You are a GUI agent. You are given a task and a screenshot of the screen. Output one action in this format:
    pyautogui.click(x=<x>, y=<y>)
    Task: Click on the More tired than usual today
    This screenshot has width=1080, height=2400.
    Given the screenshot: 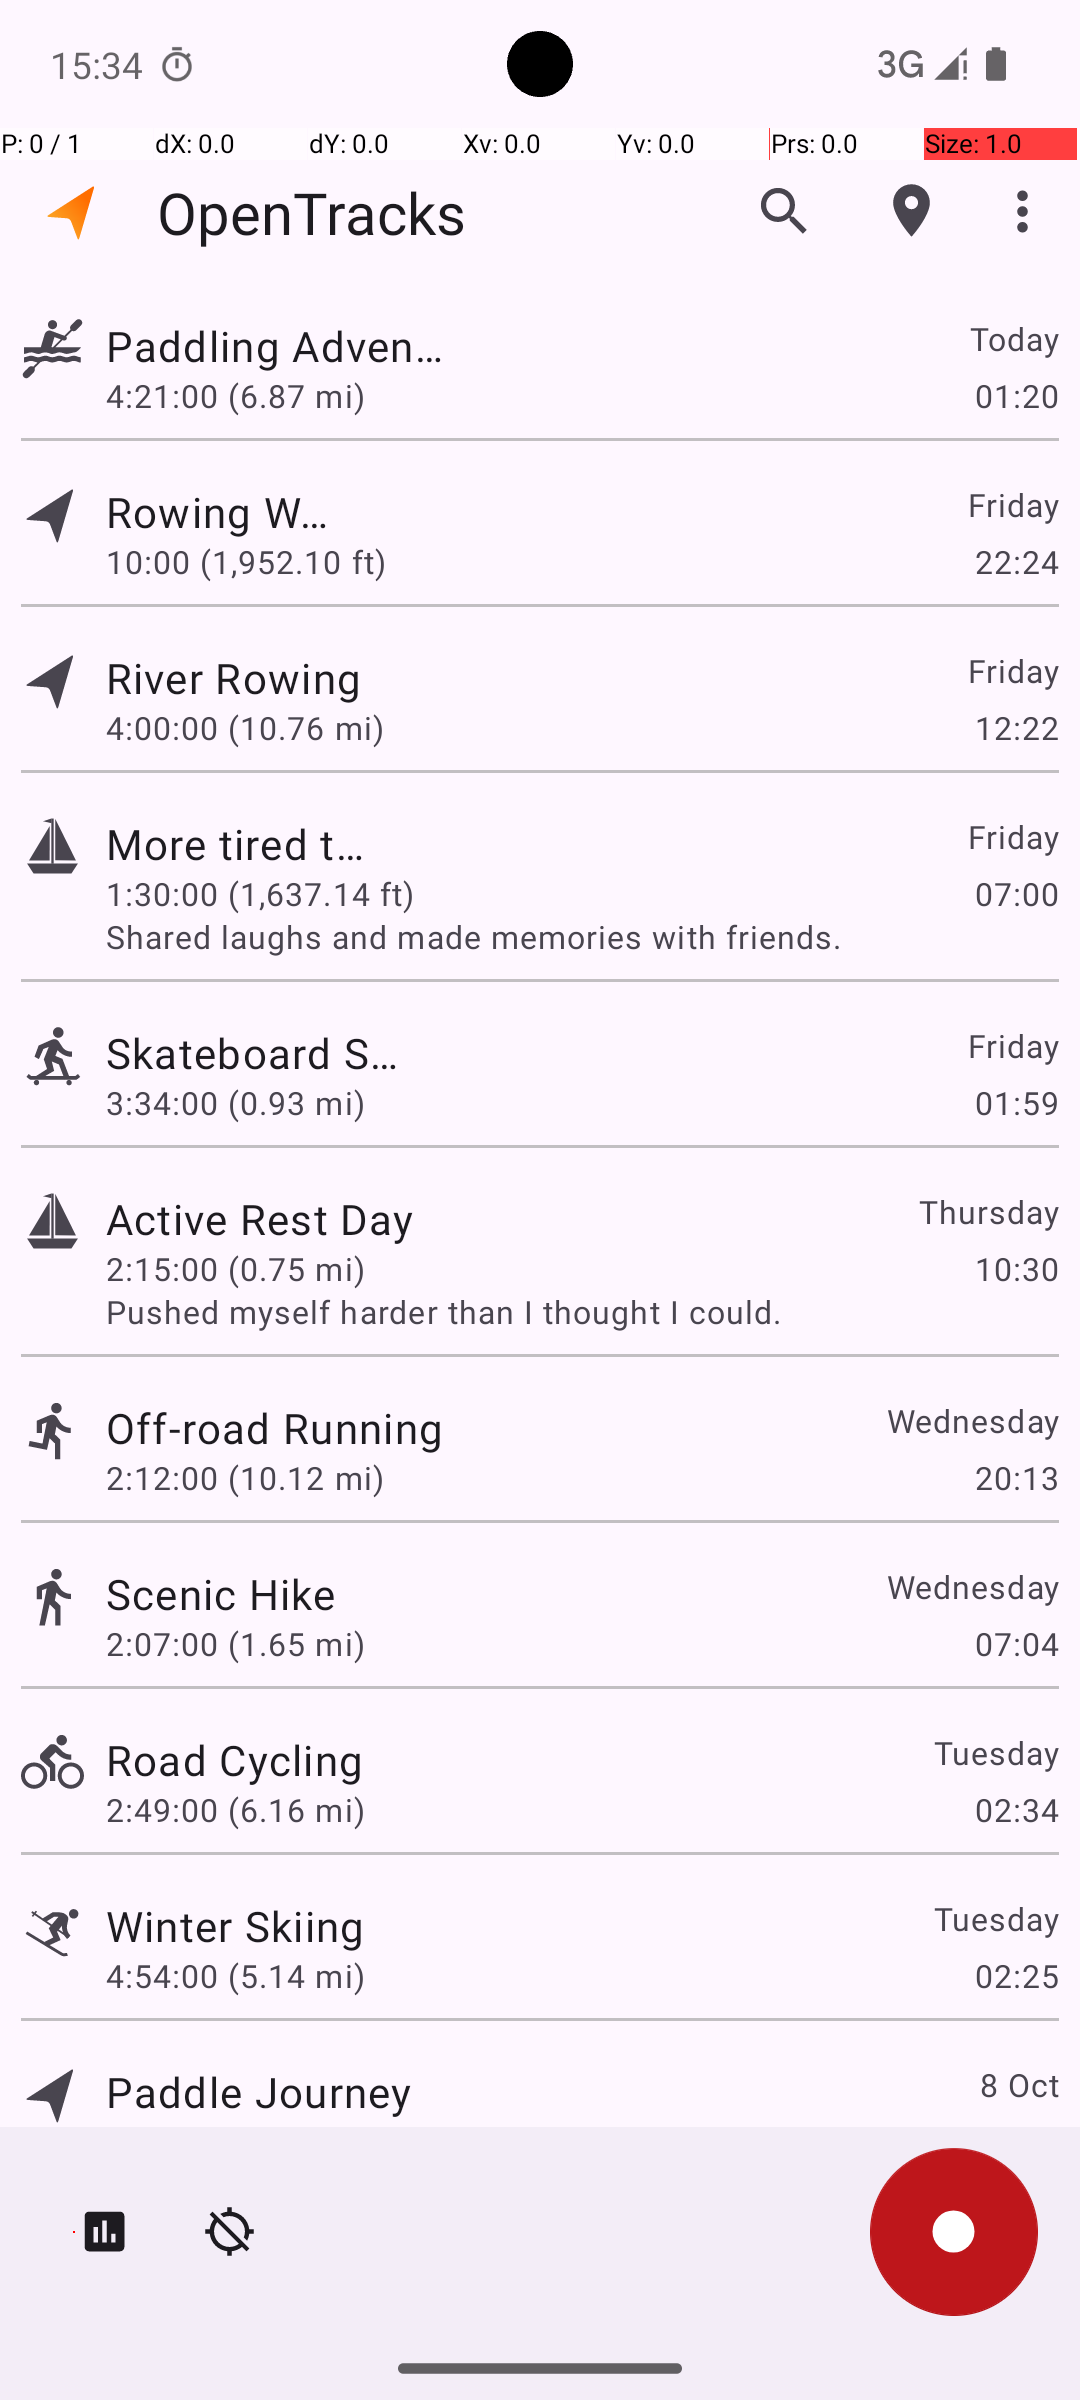 What is the action you would take?
    pyautogui.click(x=236, y=844)
    